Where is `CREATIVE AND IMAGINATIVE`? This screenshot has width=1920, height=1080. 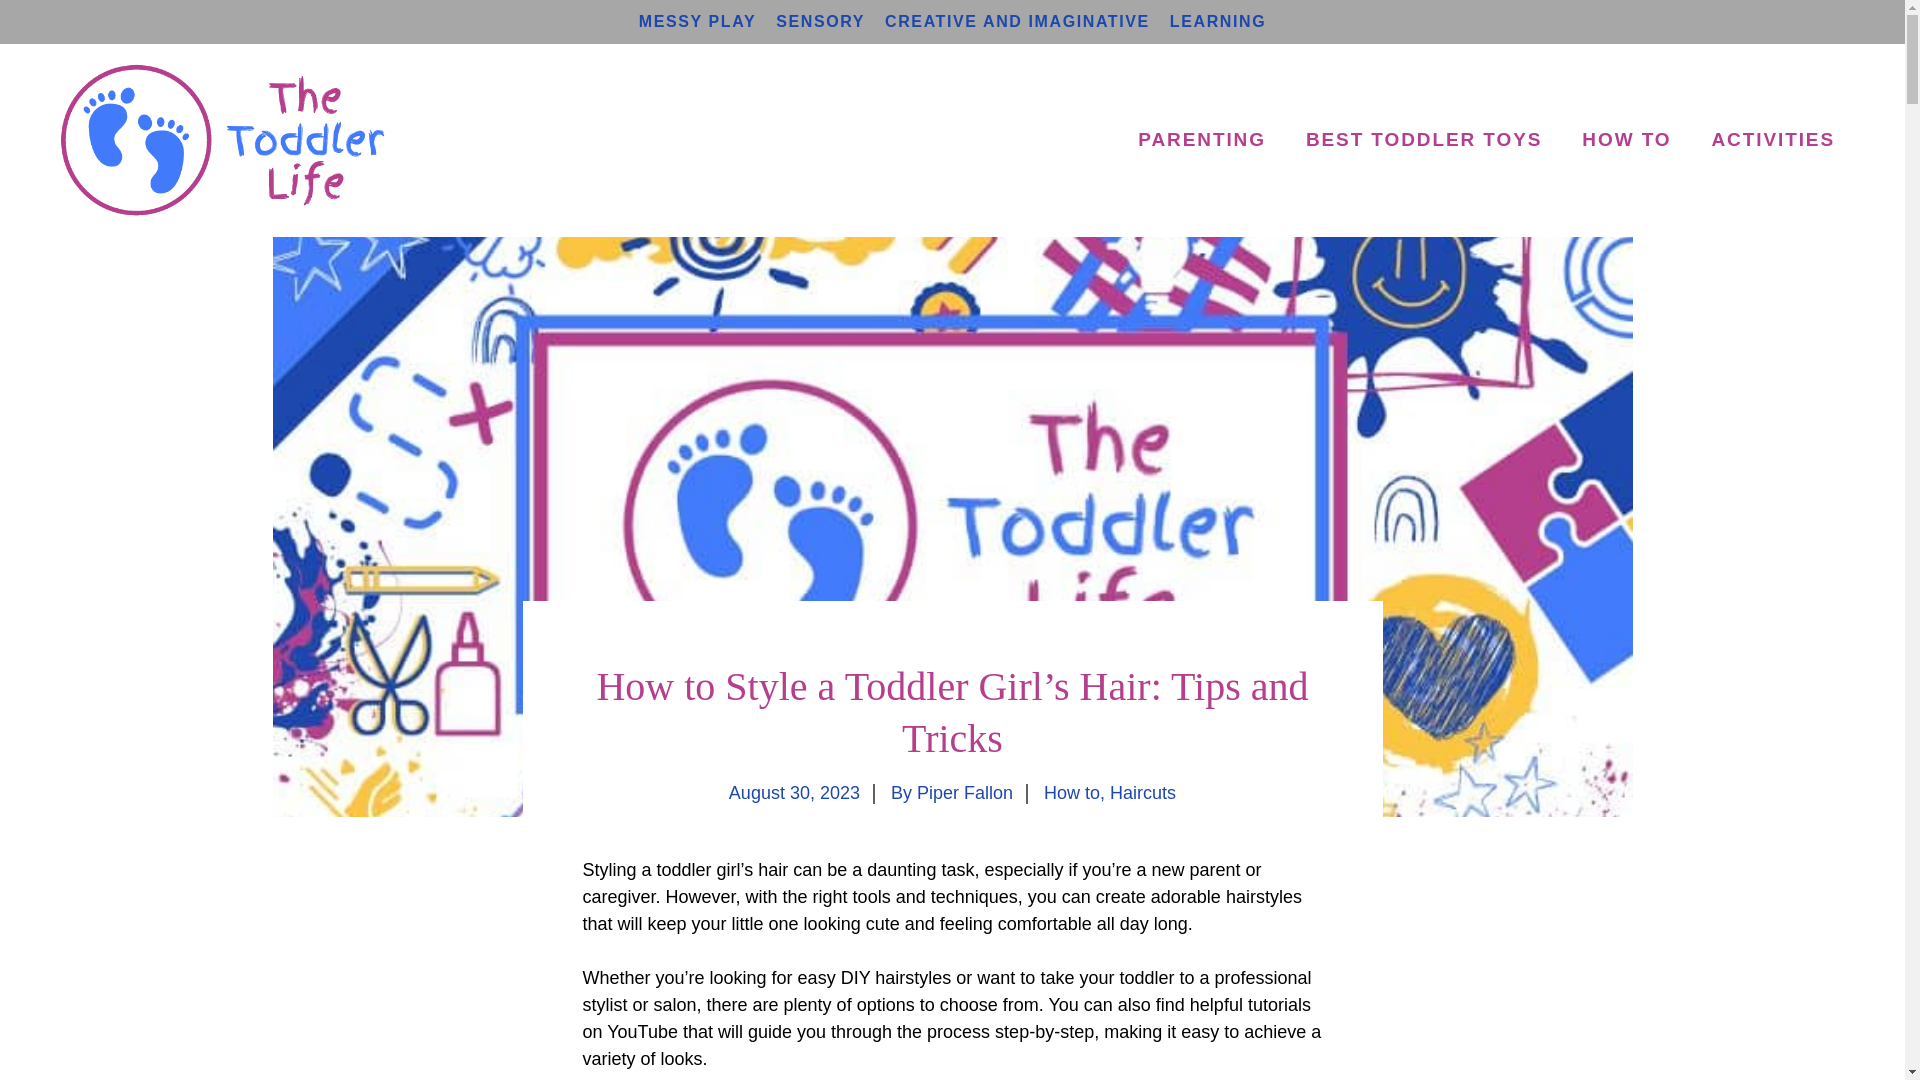 CREATIVE AND IMAGINATIVE is located at coordinates (1018, 21).